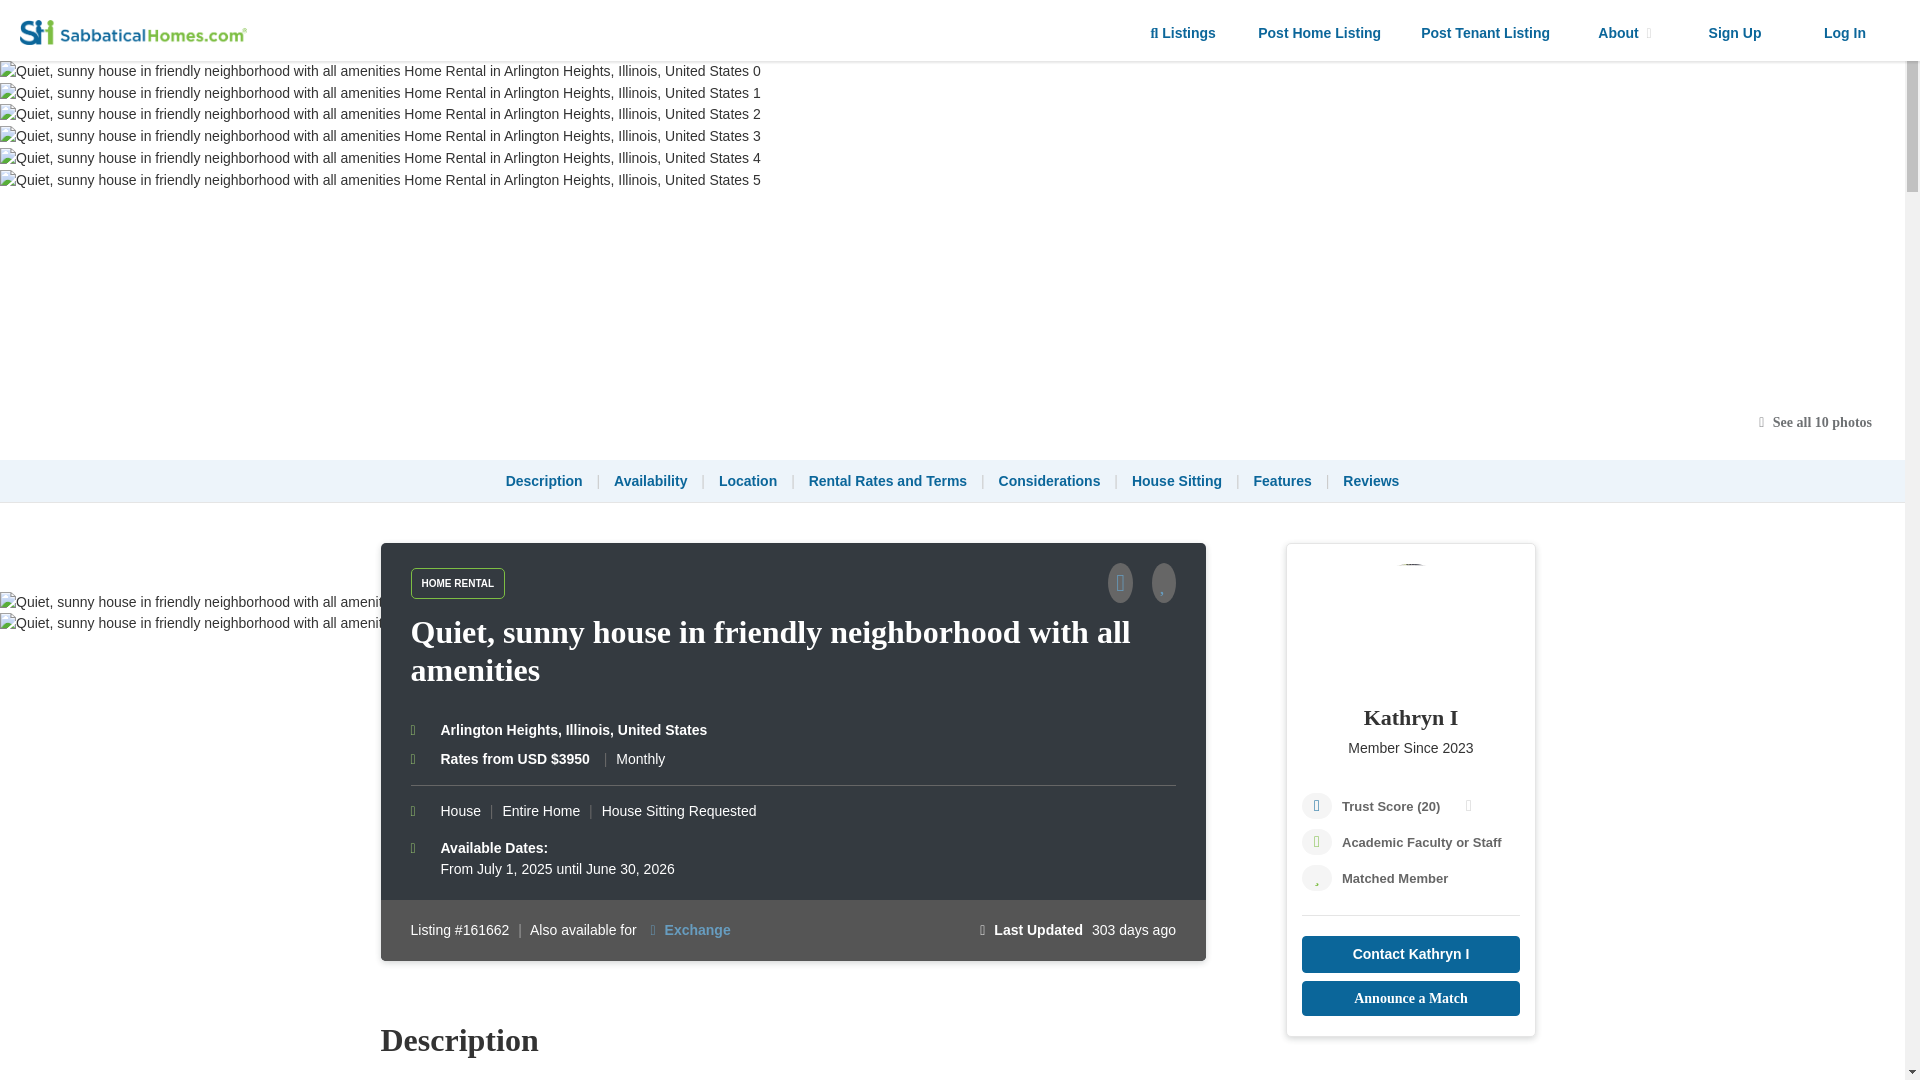  Describe the element at coordinates (1128, 586) in the screenshot. I see `Share This Listing` at that location.